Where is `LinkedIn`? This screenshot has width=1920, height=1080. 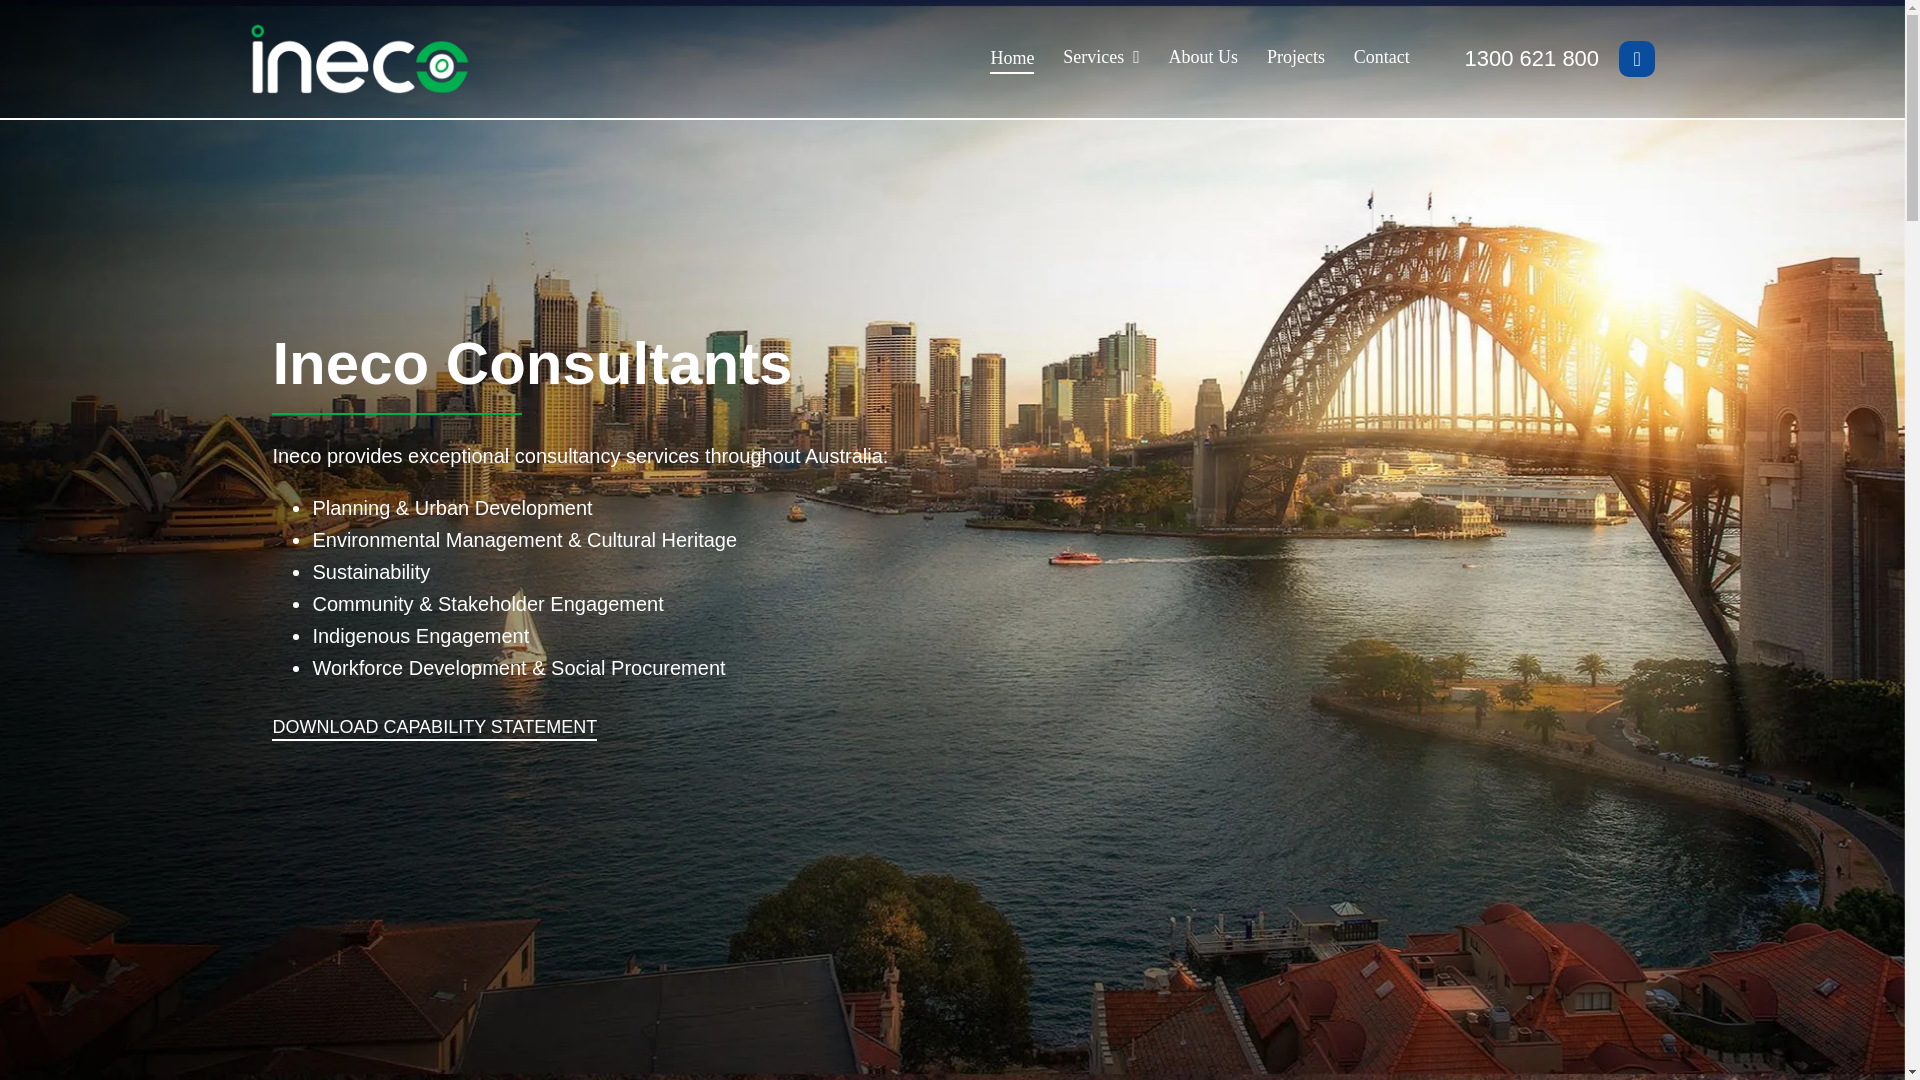
LinkedIn is located at coordinates (1636, 58).